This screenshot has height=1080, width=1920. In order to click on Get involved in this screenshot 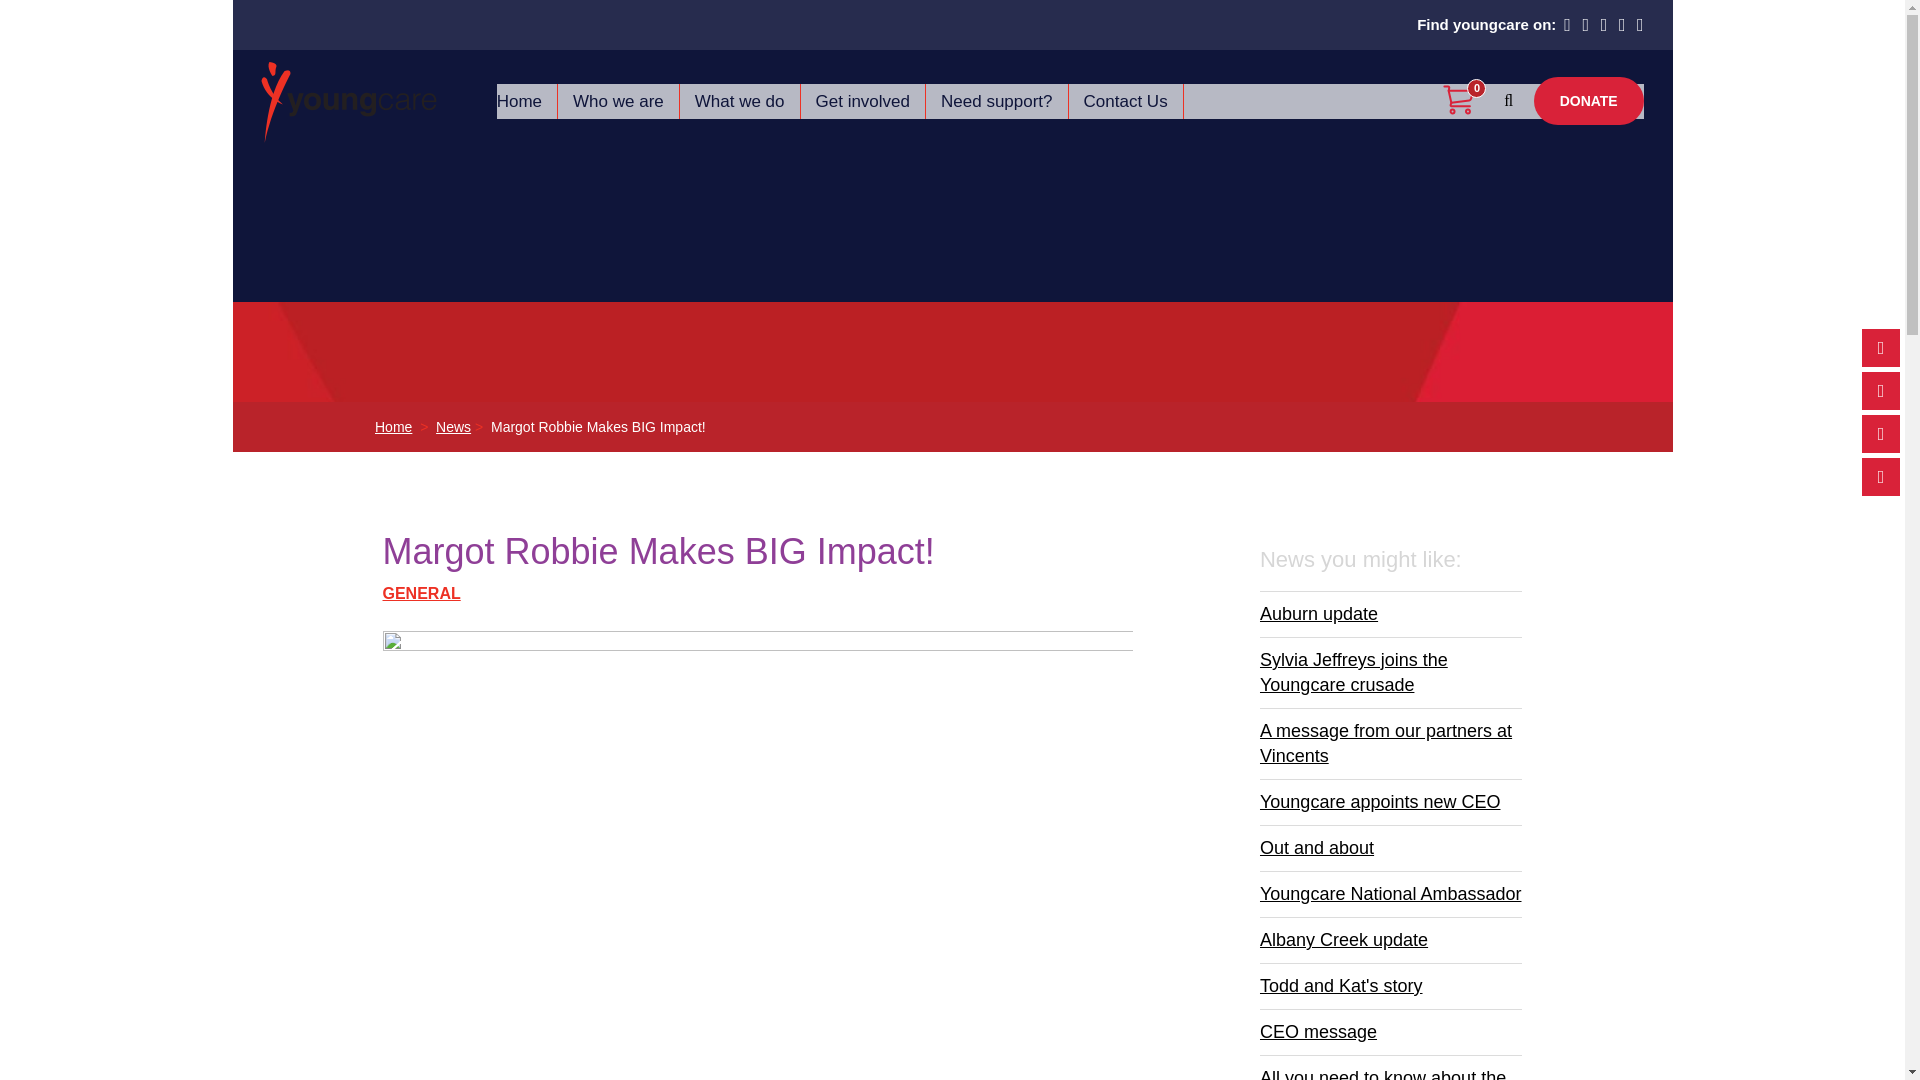, I will do `click(863, 101)`.